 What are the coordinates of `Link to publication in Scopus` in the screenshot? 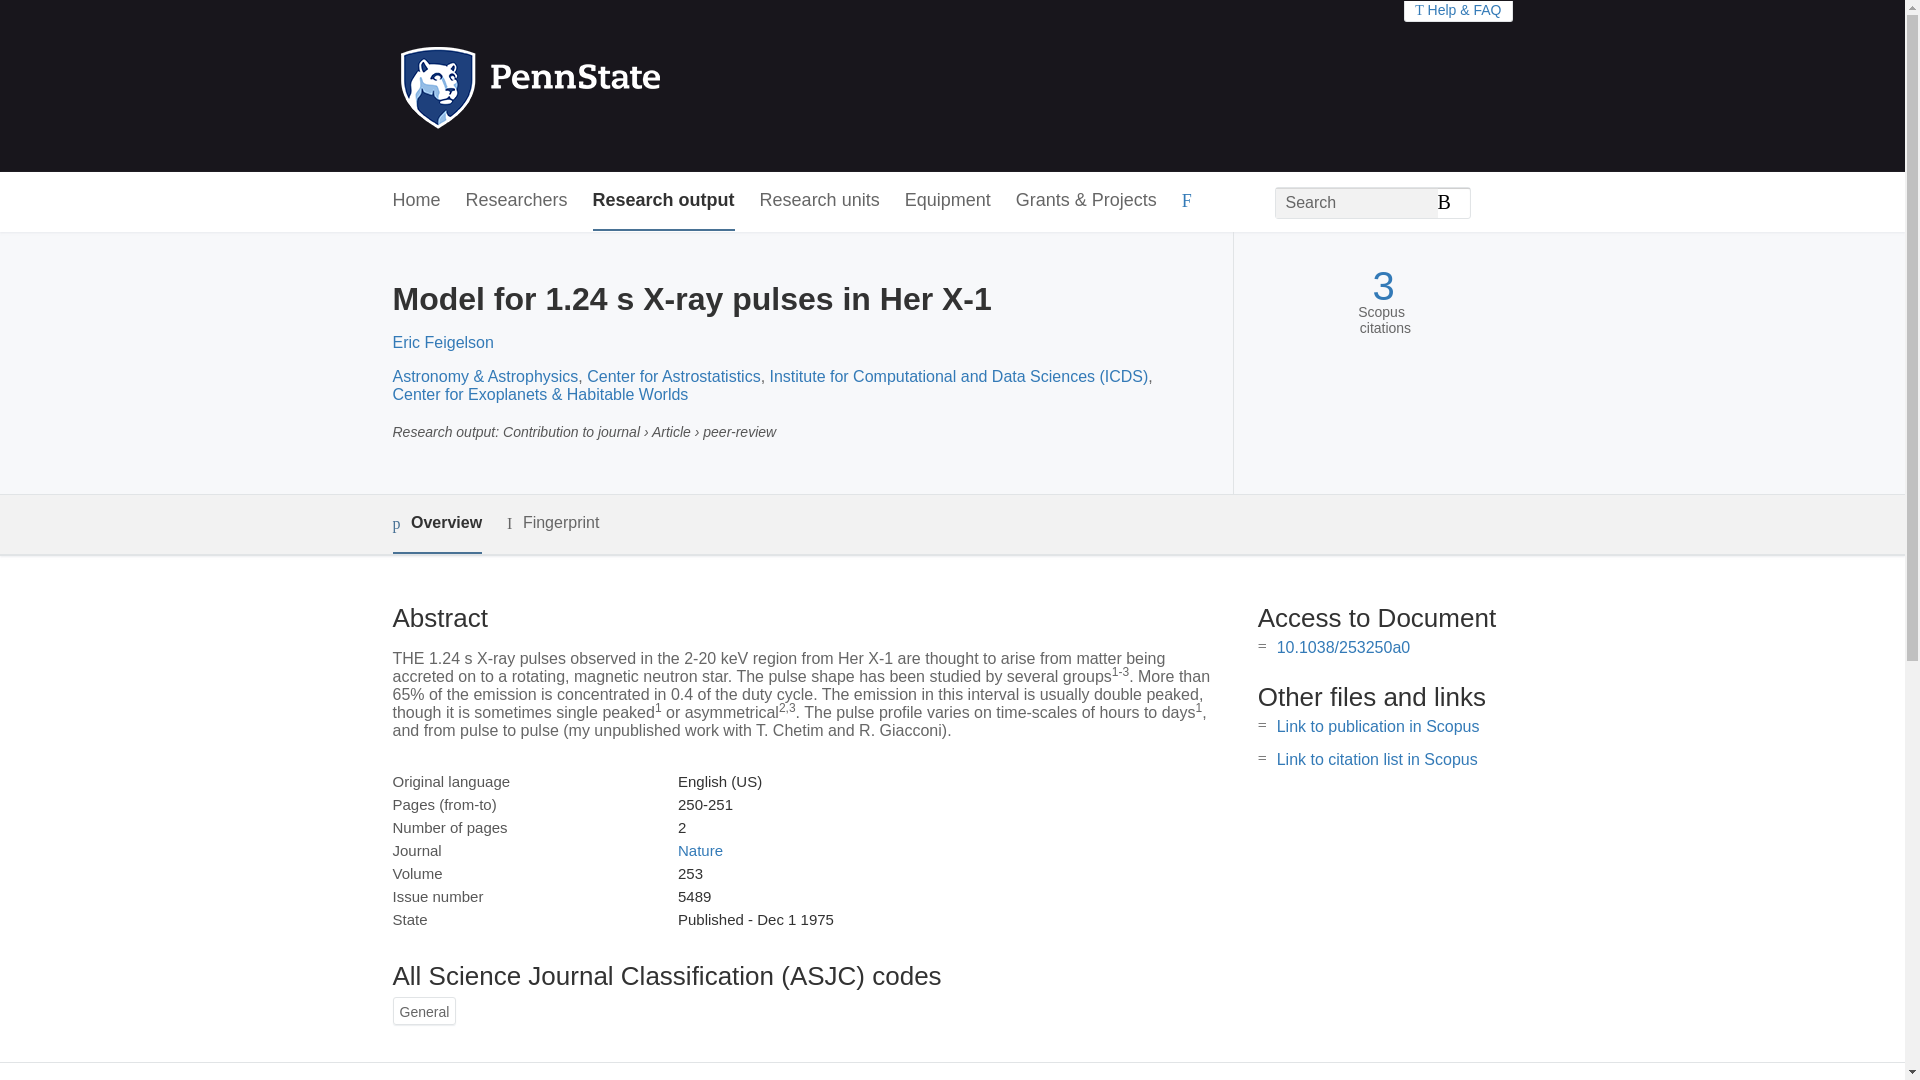 It's located at (1378, 726).